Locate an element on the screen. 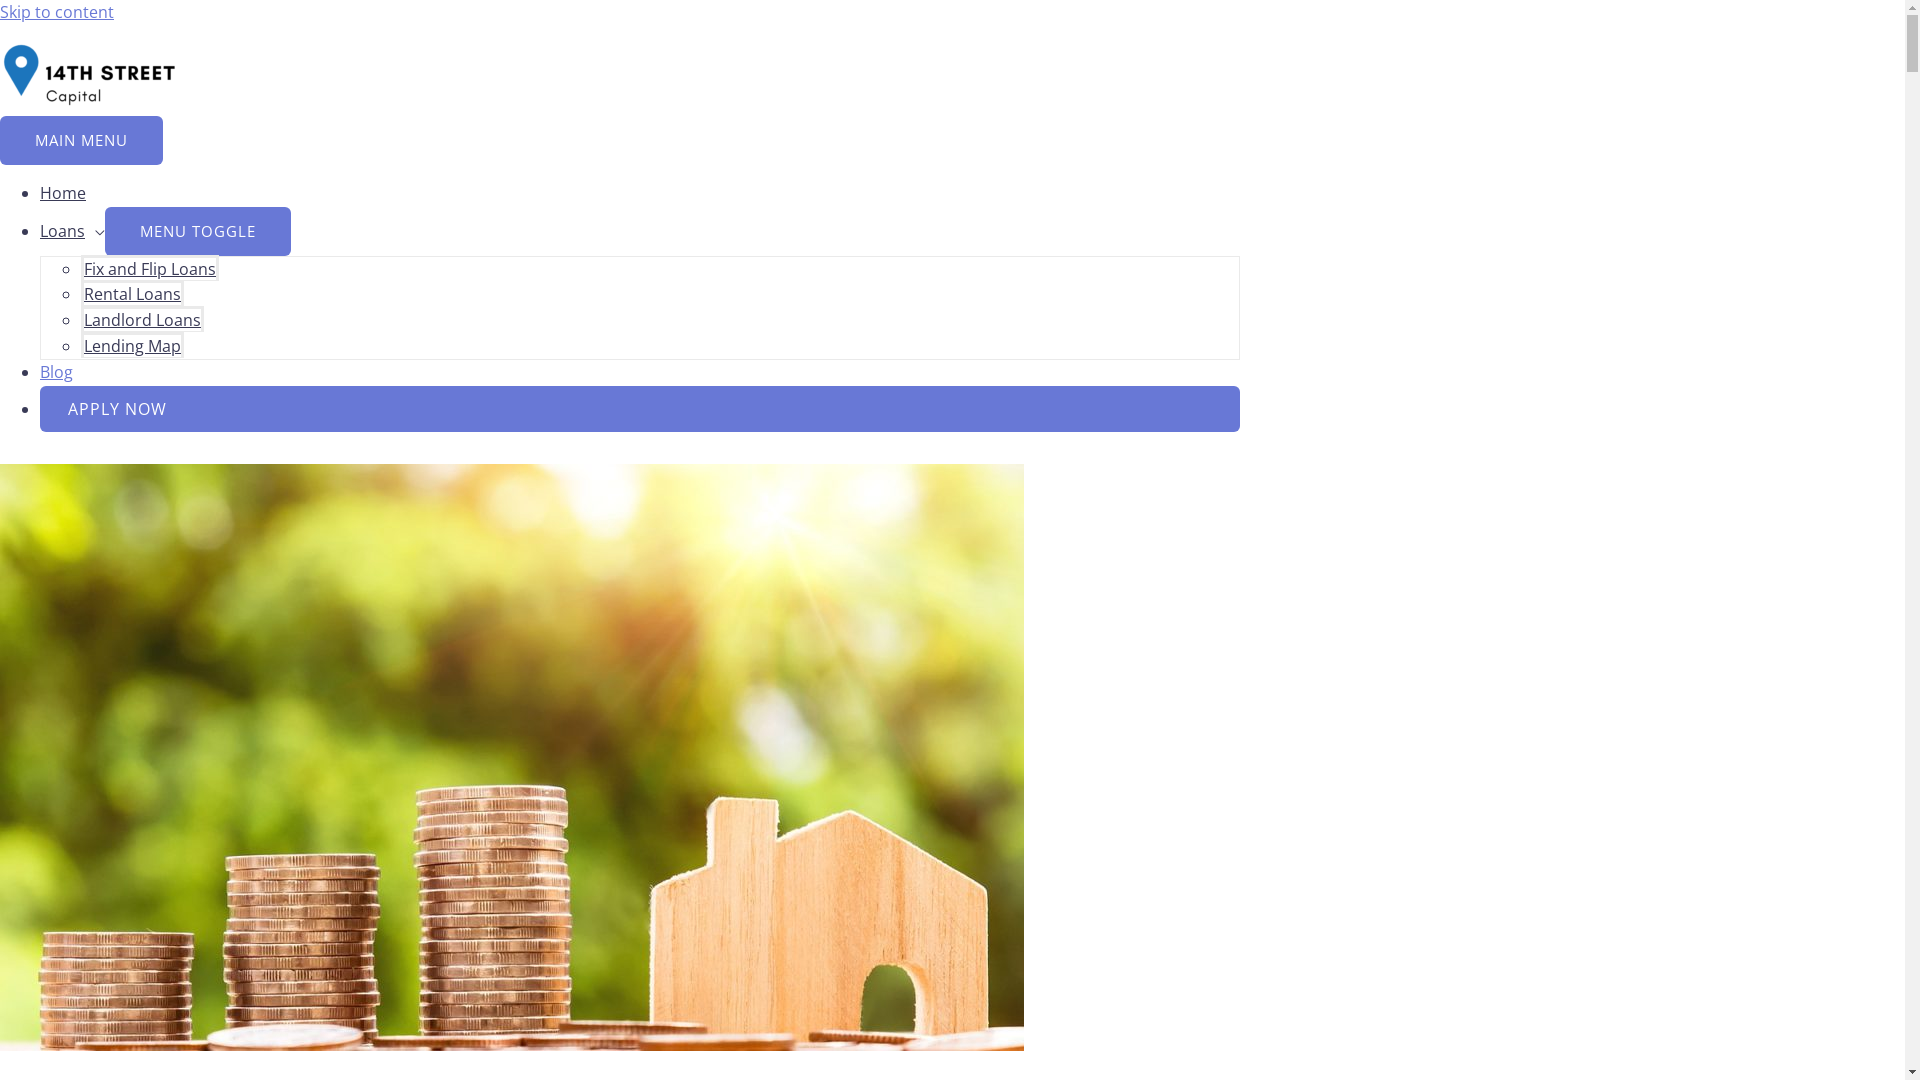  Lending Map is located at coordinates (132, 345).